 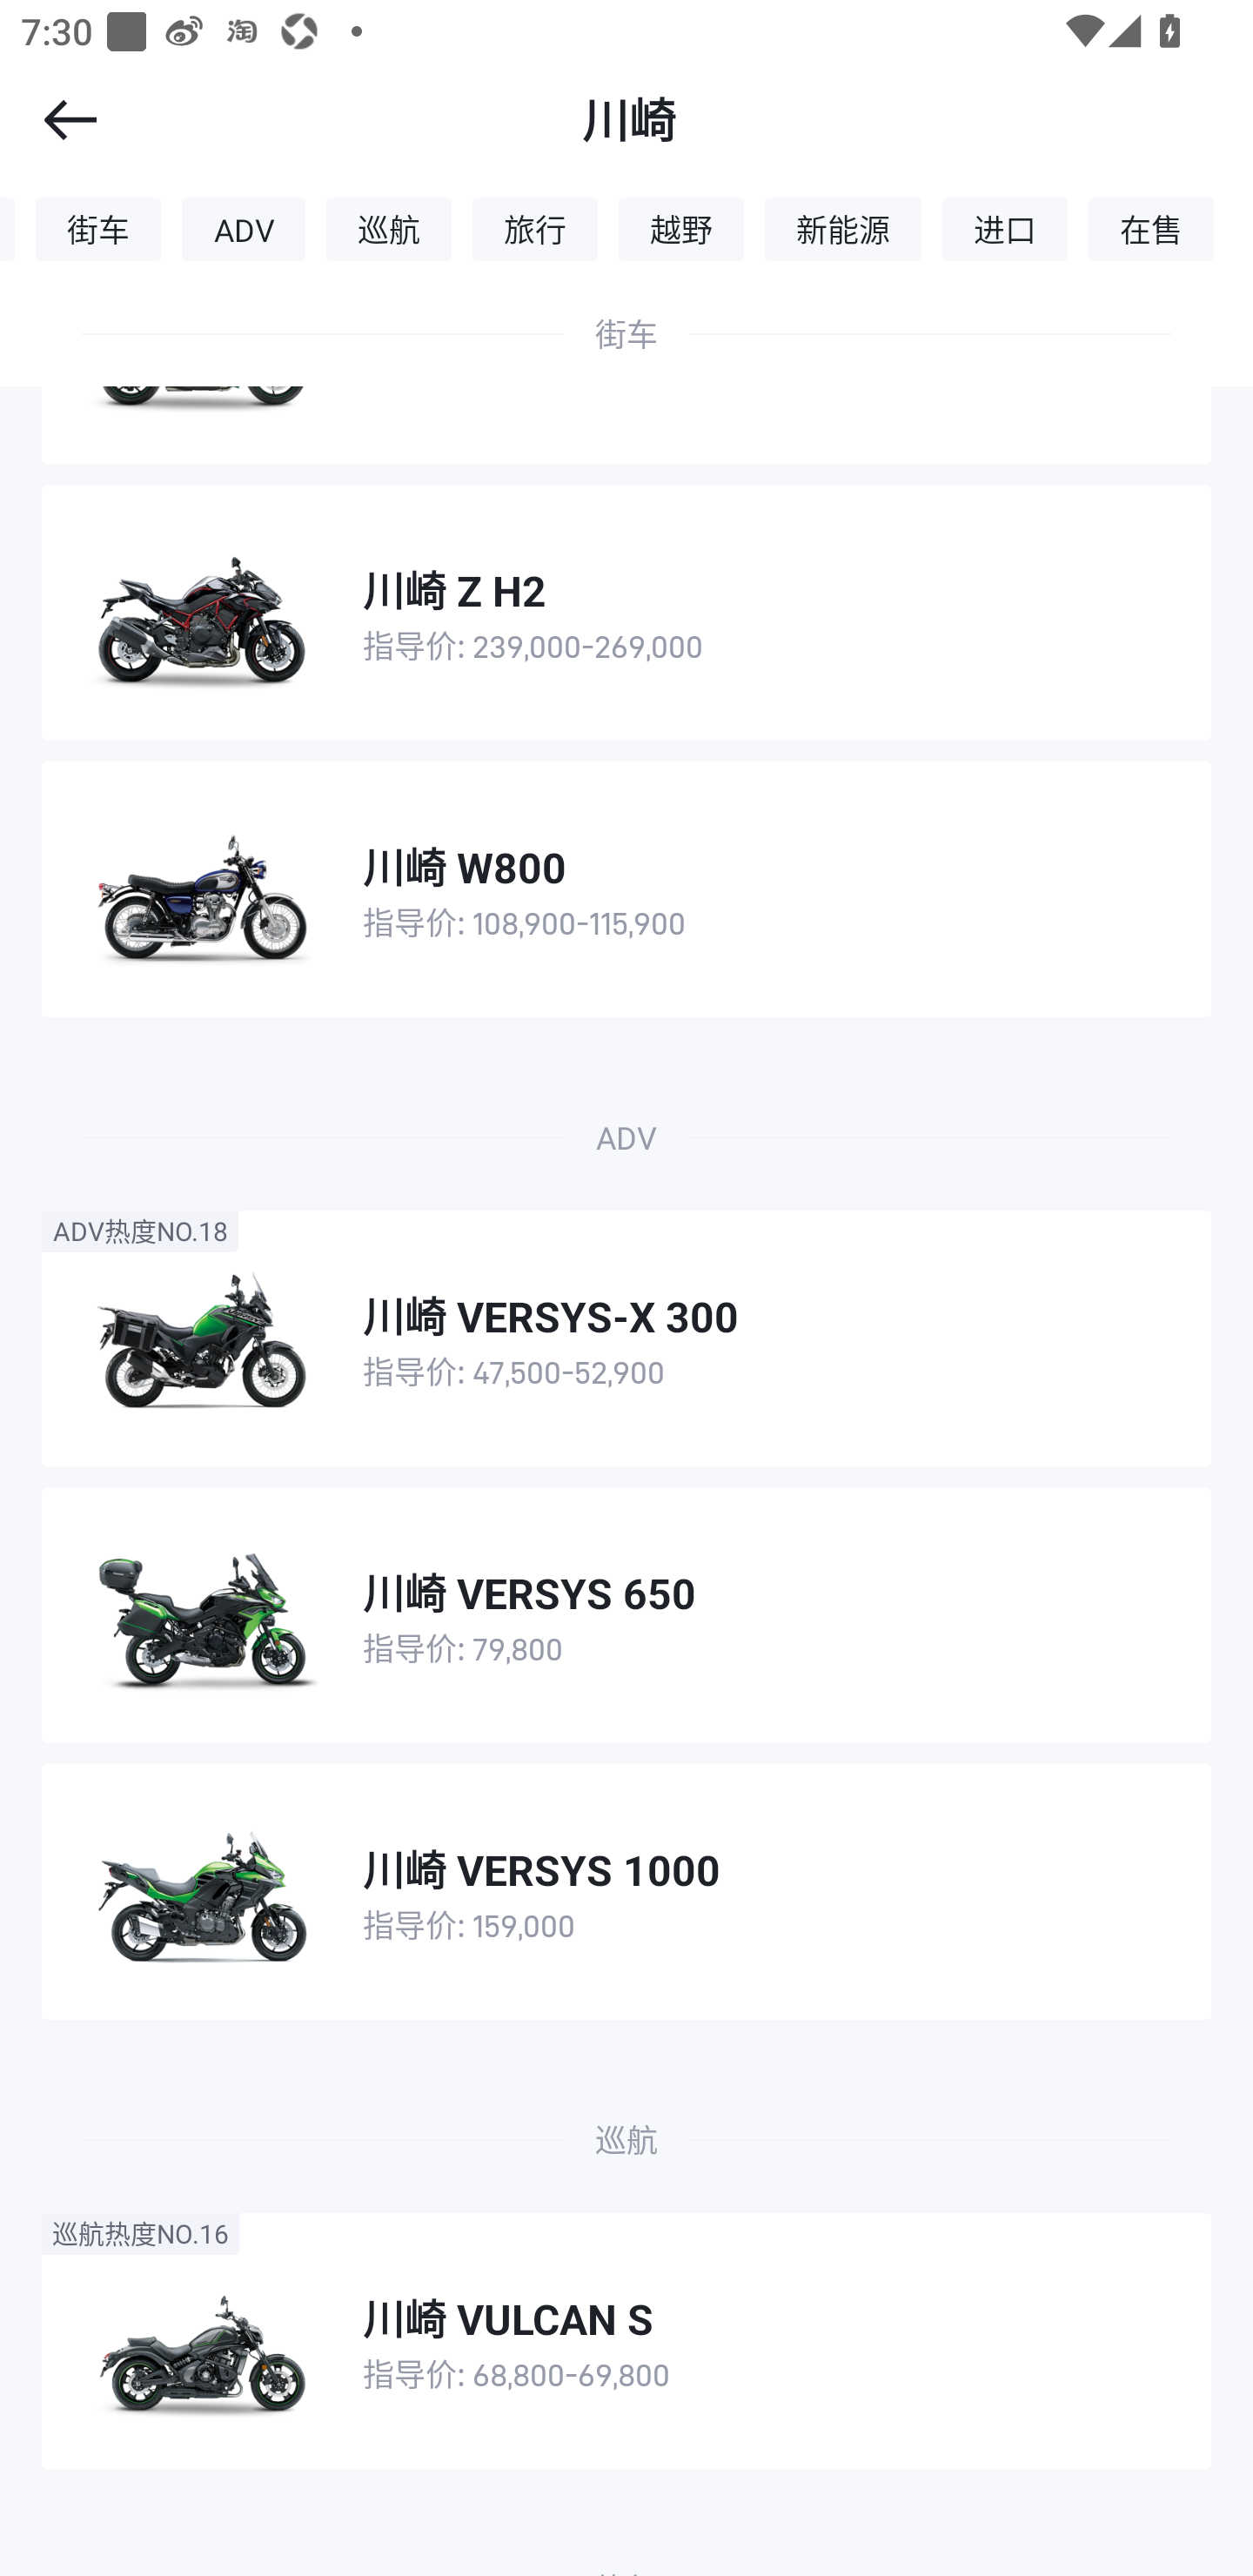 What do you see at coordinates (626, 1892) in the screenshot?
I see `川崎 VERSYS 1000 指导价: 159,000` at bounding box center [626, 1892].